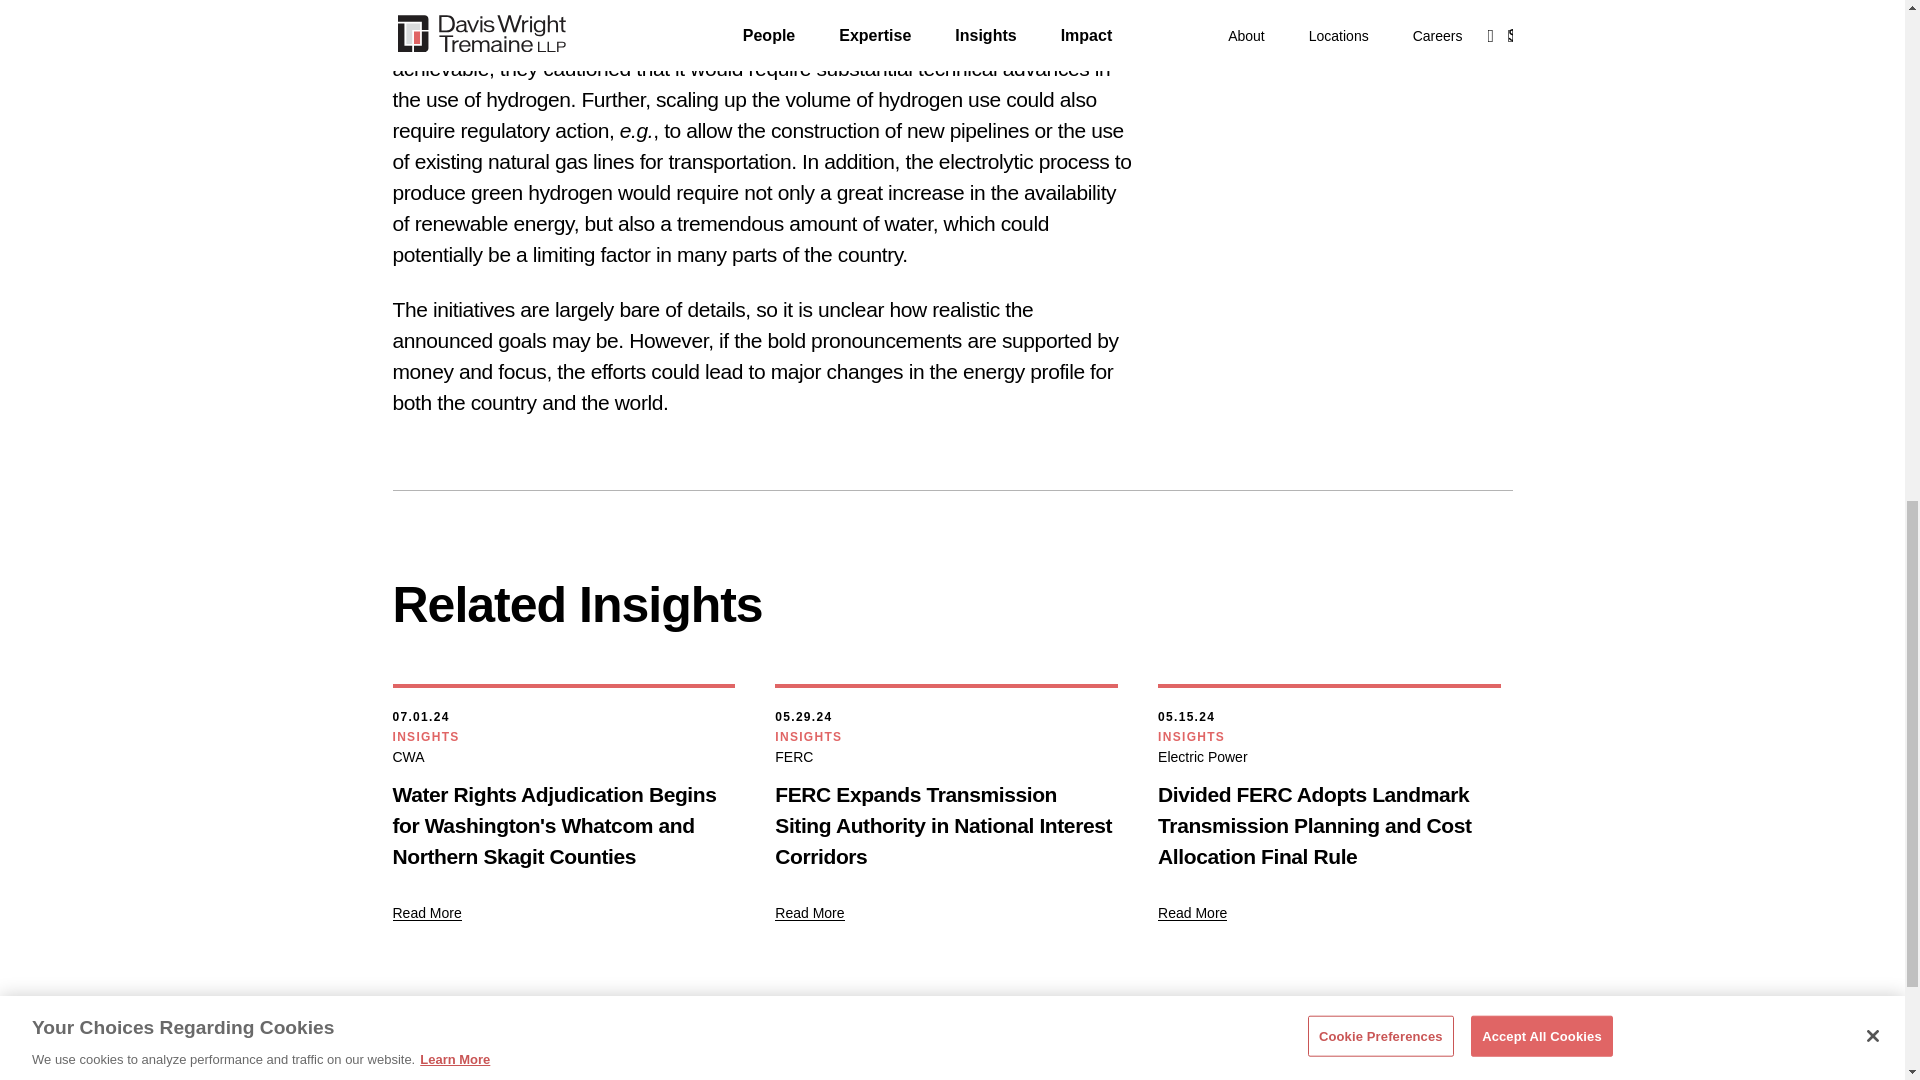 This screenshot has height=1080, width=1920. I want to click on Read More, so click(426, 912).